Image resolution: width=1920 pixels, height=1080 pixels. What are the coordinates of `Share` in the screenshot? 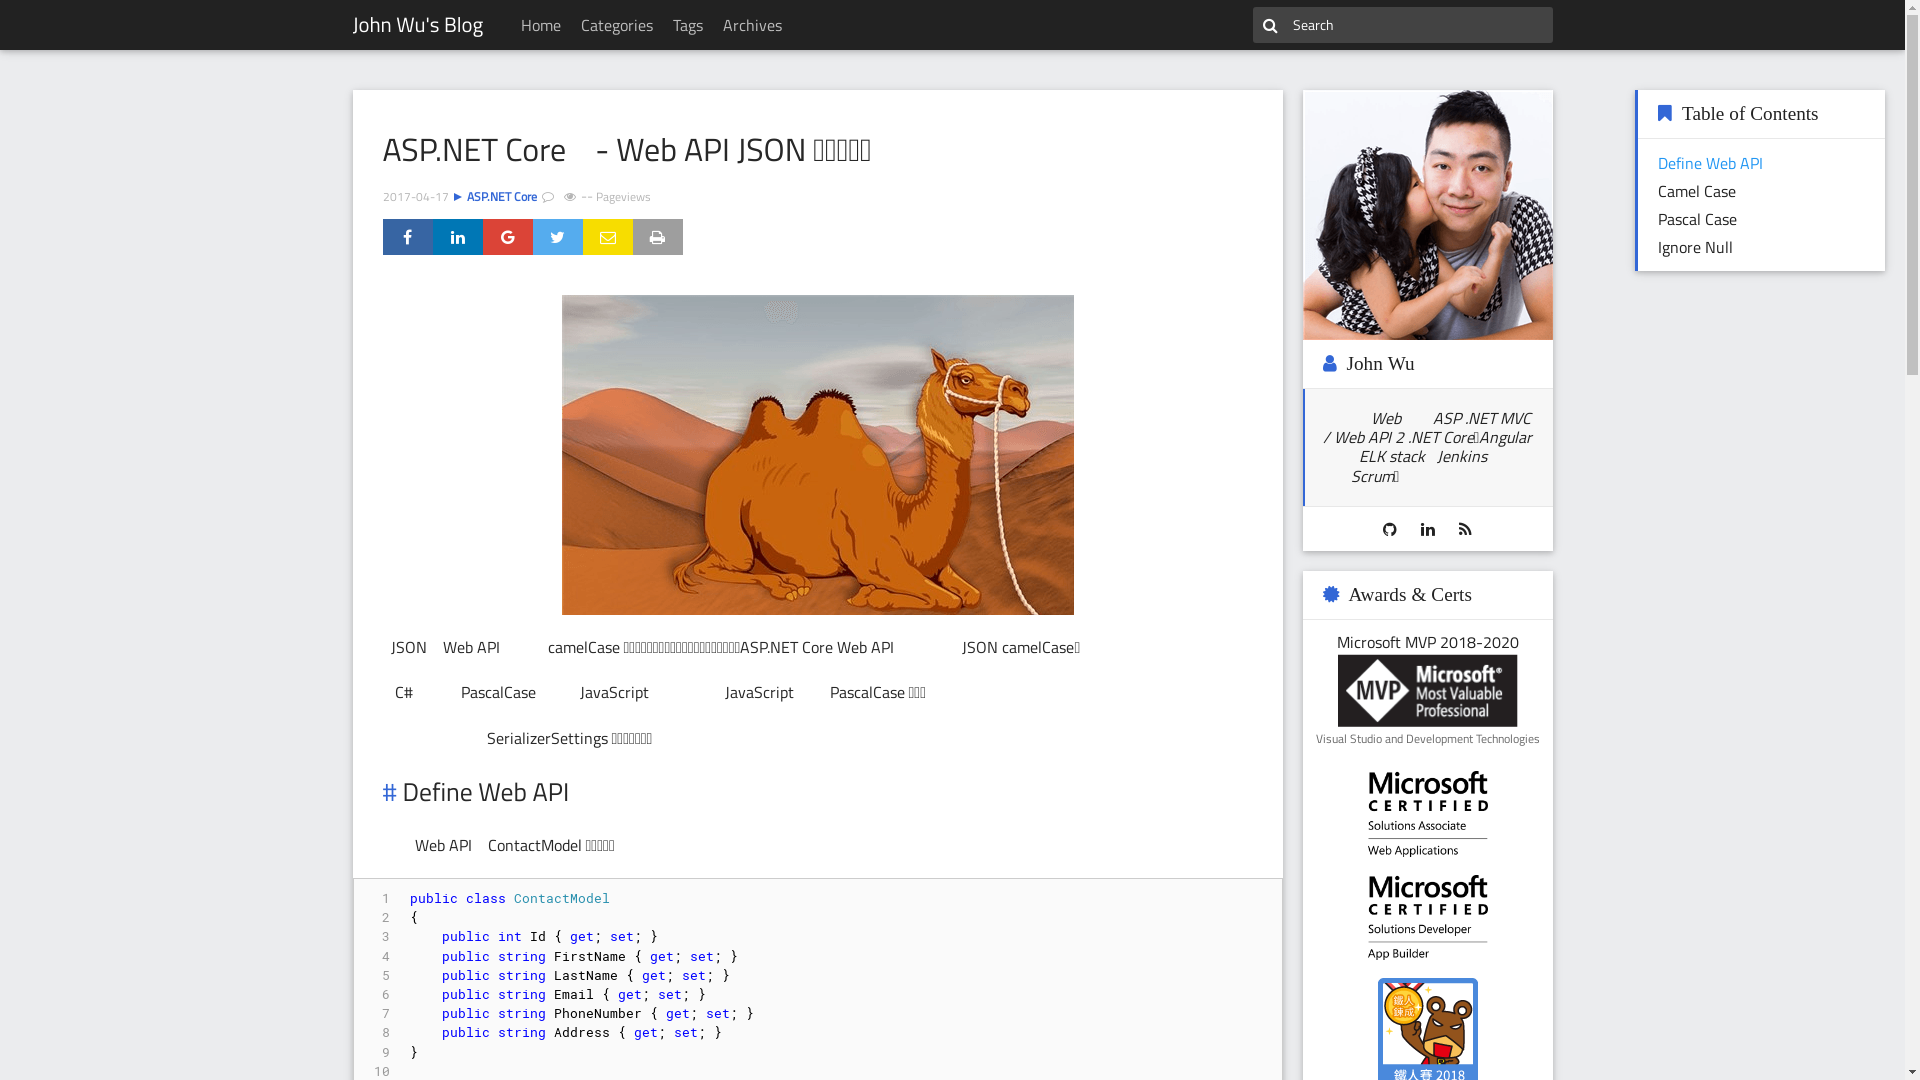 It's located at (507, 237).